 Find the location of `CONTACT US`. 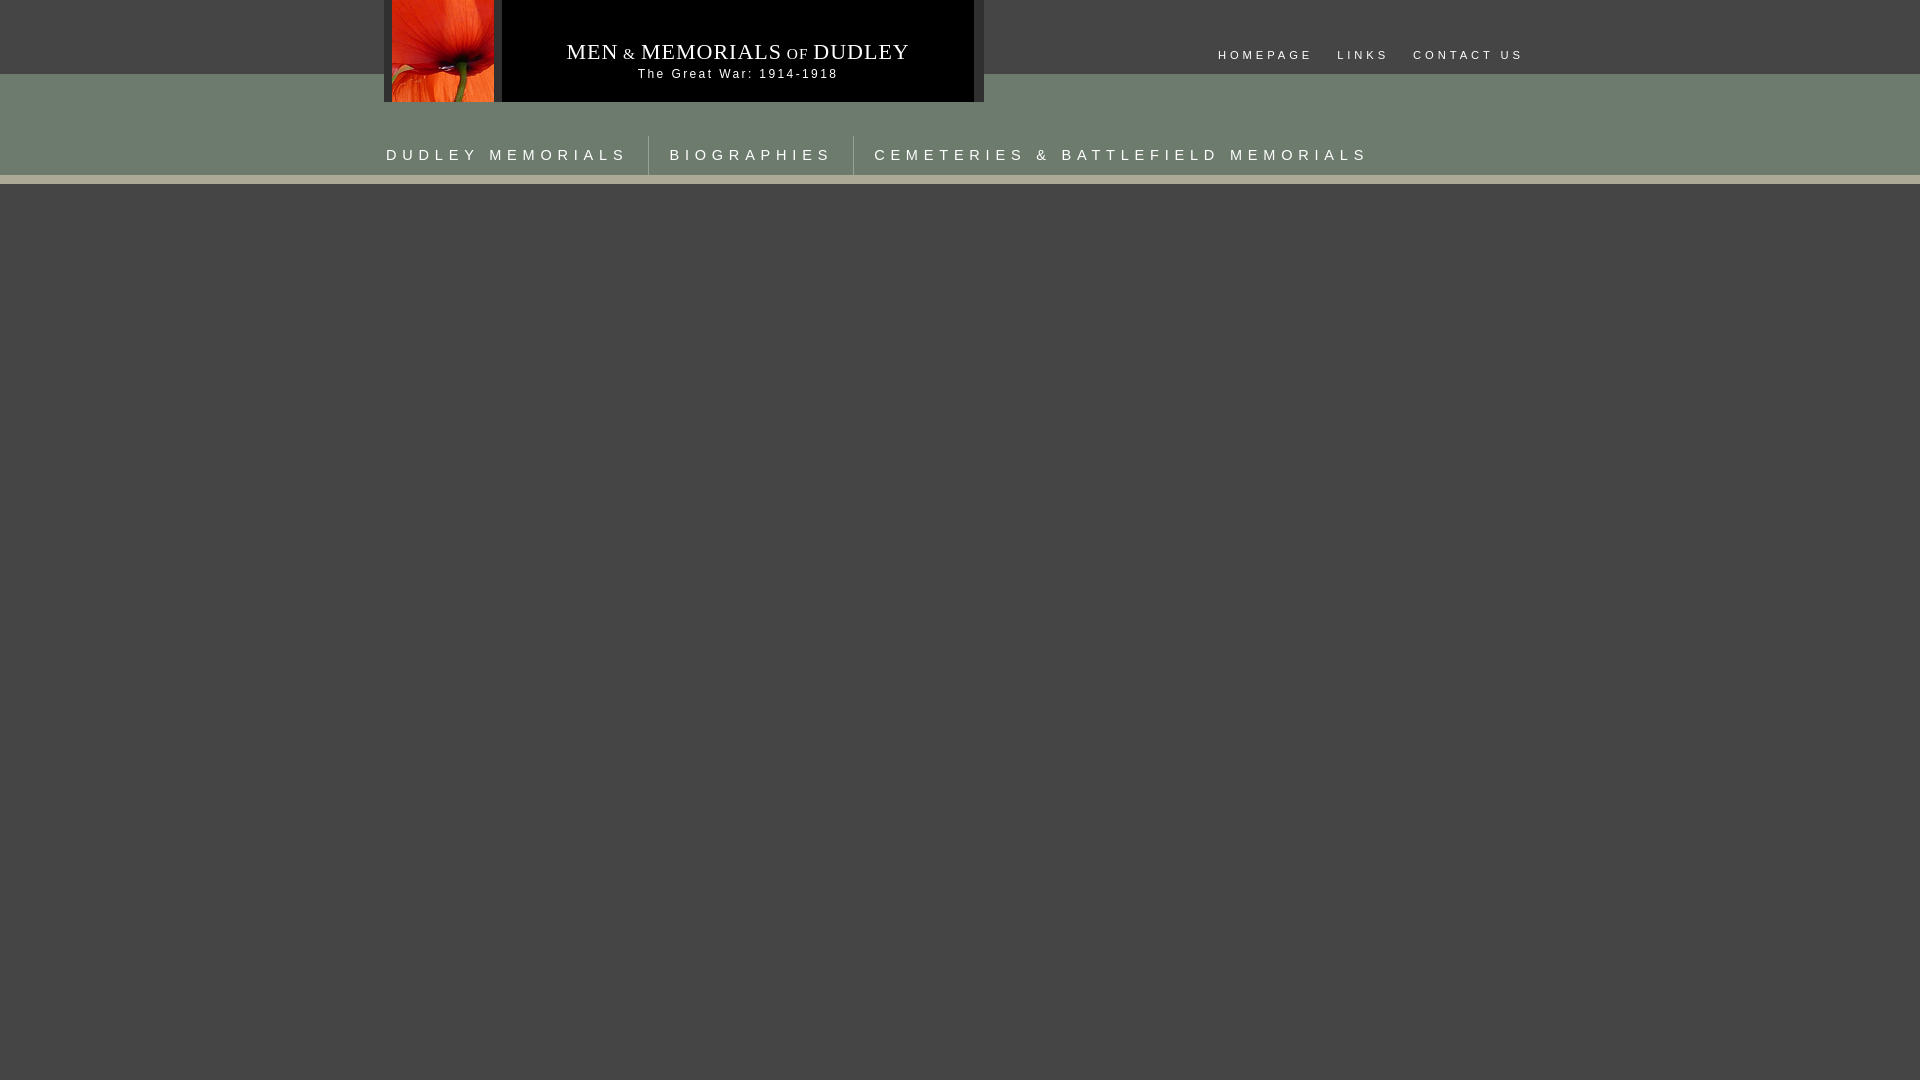

CONTACT US is located at coordinates (1468, 56).